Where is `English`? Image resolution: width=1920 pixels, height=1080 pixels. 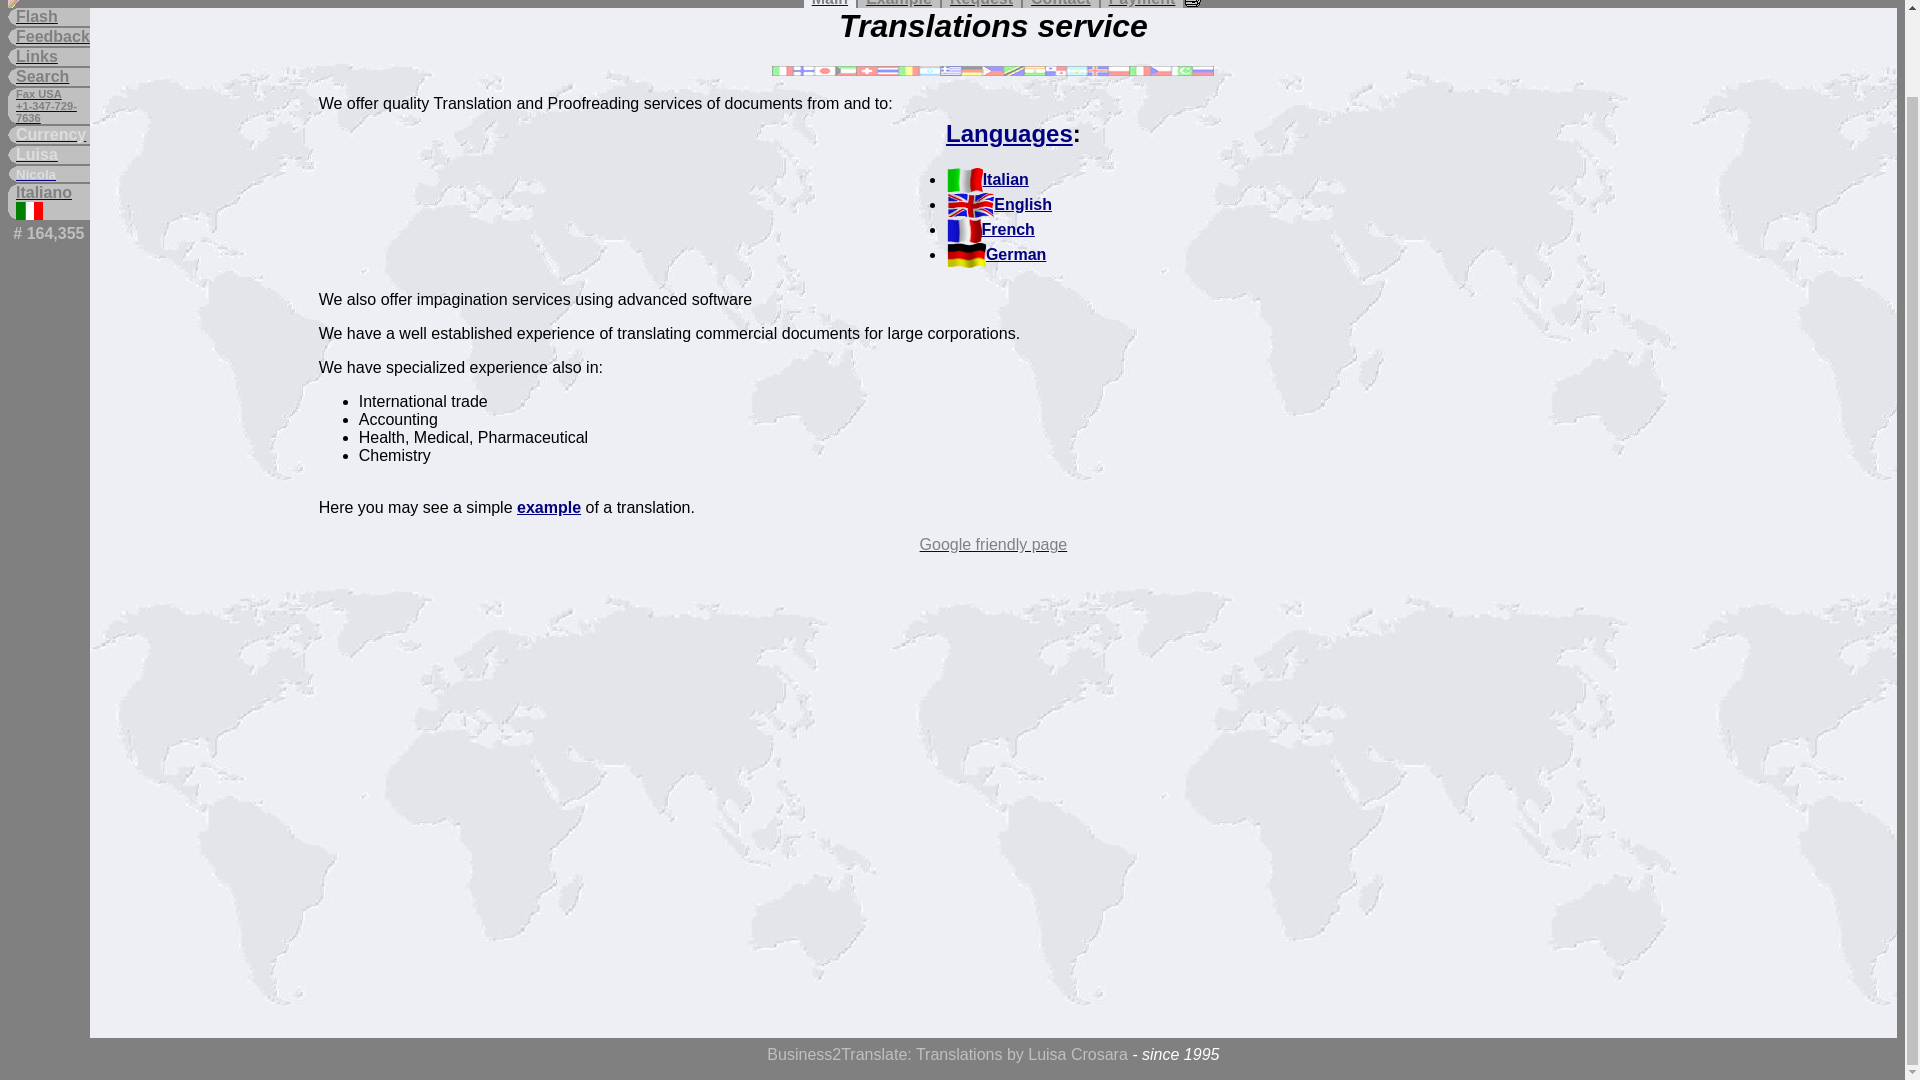 English is located at coordinates (999, 204).